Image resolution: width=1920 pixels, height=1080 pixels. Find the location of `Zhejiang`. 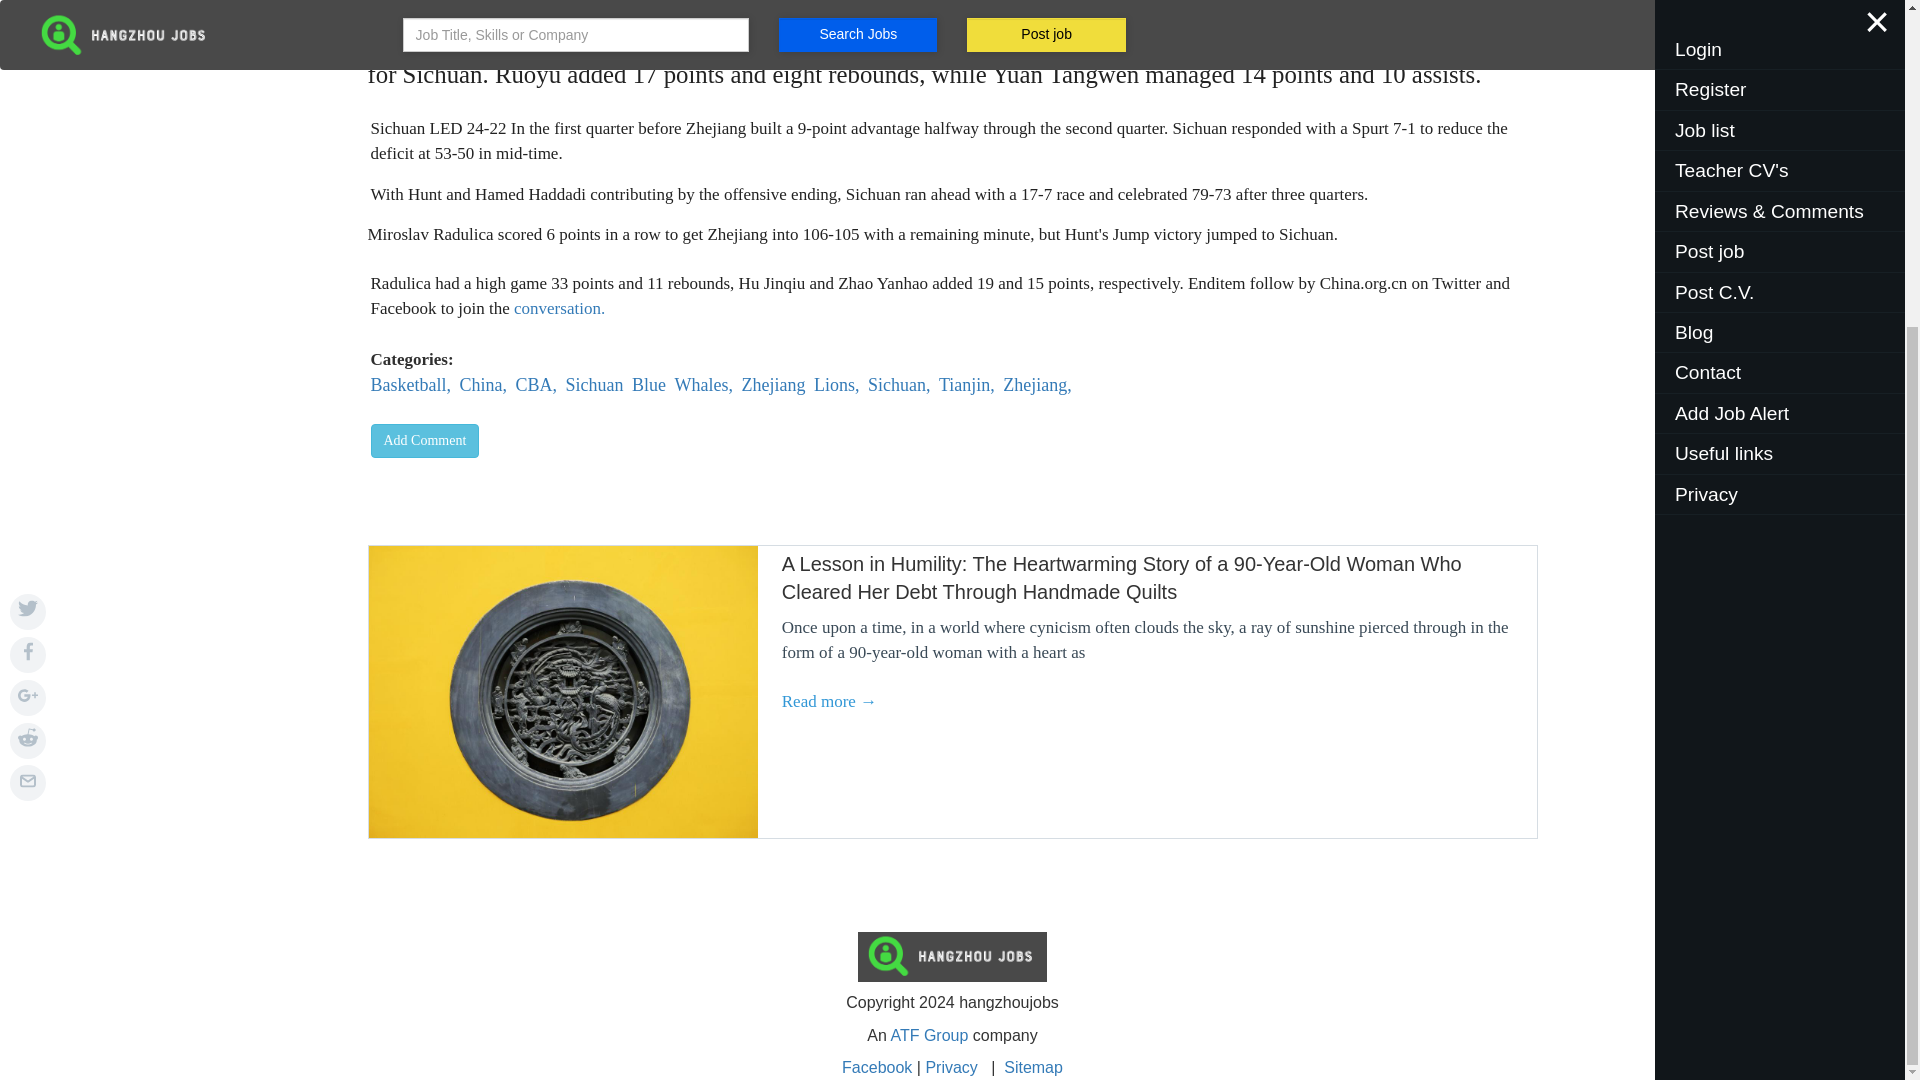

Zhejiang is located at coordinates (1036, 384).